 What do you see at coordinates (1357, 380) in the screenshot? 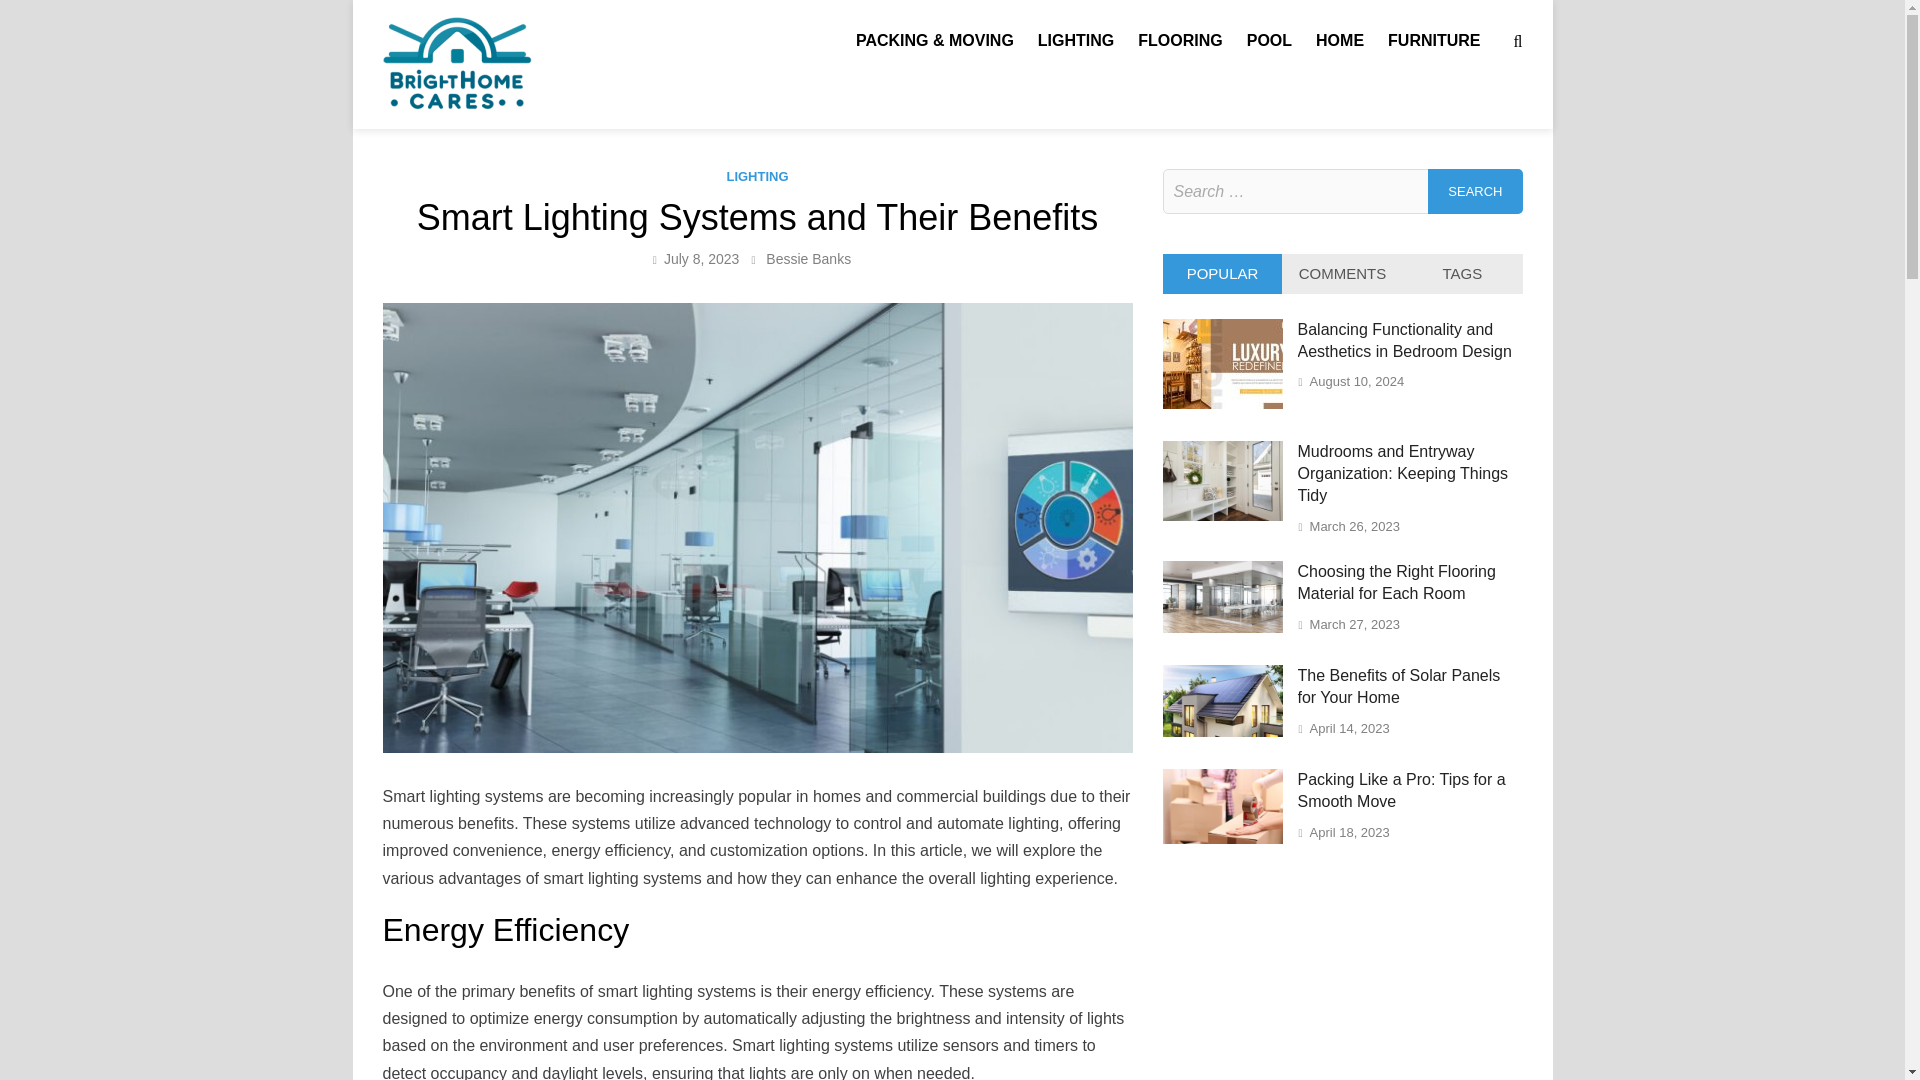
I see `August 10, 2024` at bounding box center [1357, 380].